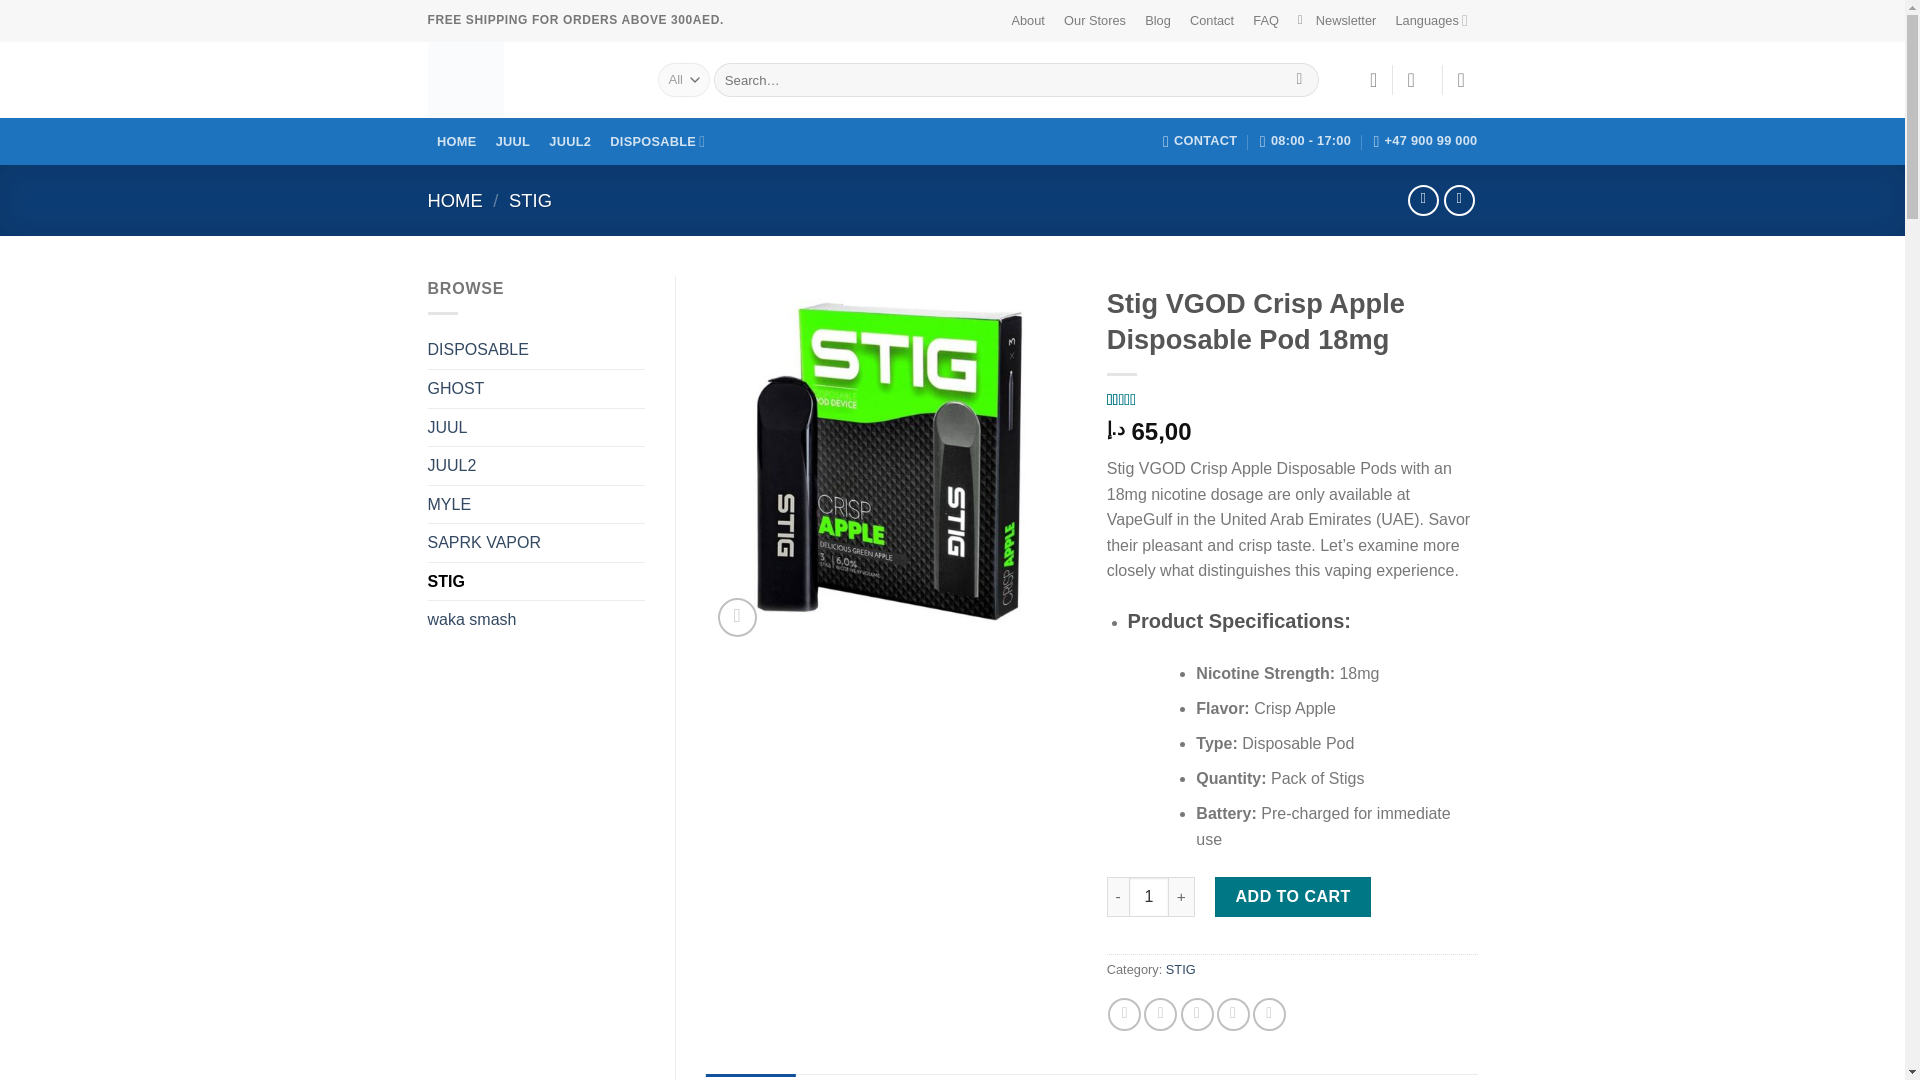 The image size is (1920, 1080). Describe the element at coordinates (1028, 21) in the screenshot. I see `About` at that location.